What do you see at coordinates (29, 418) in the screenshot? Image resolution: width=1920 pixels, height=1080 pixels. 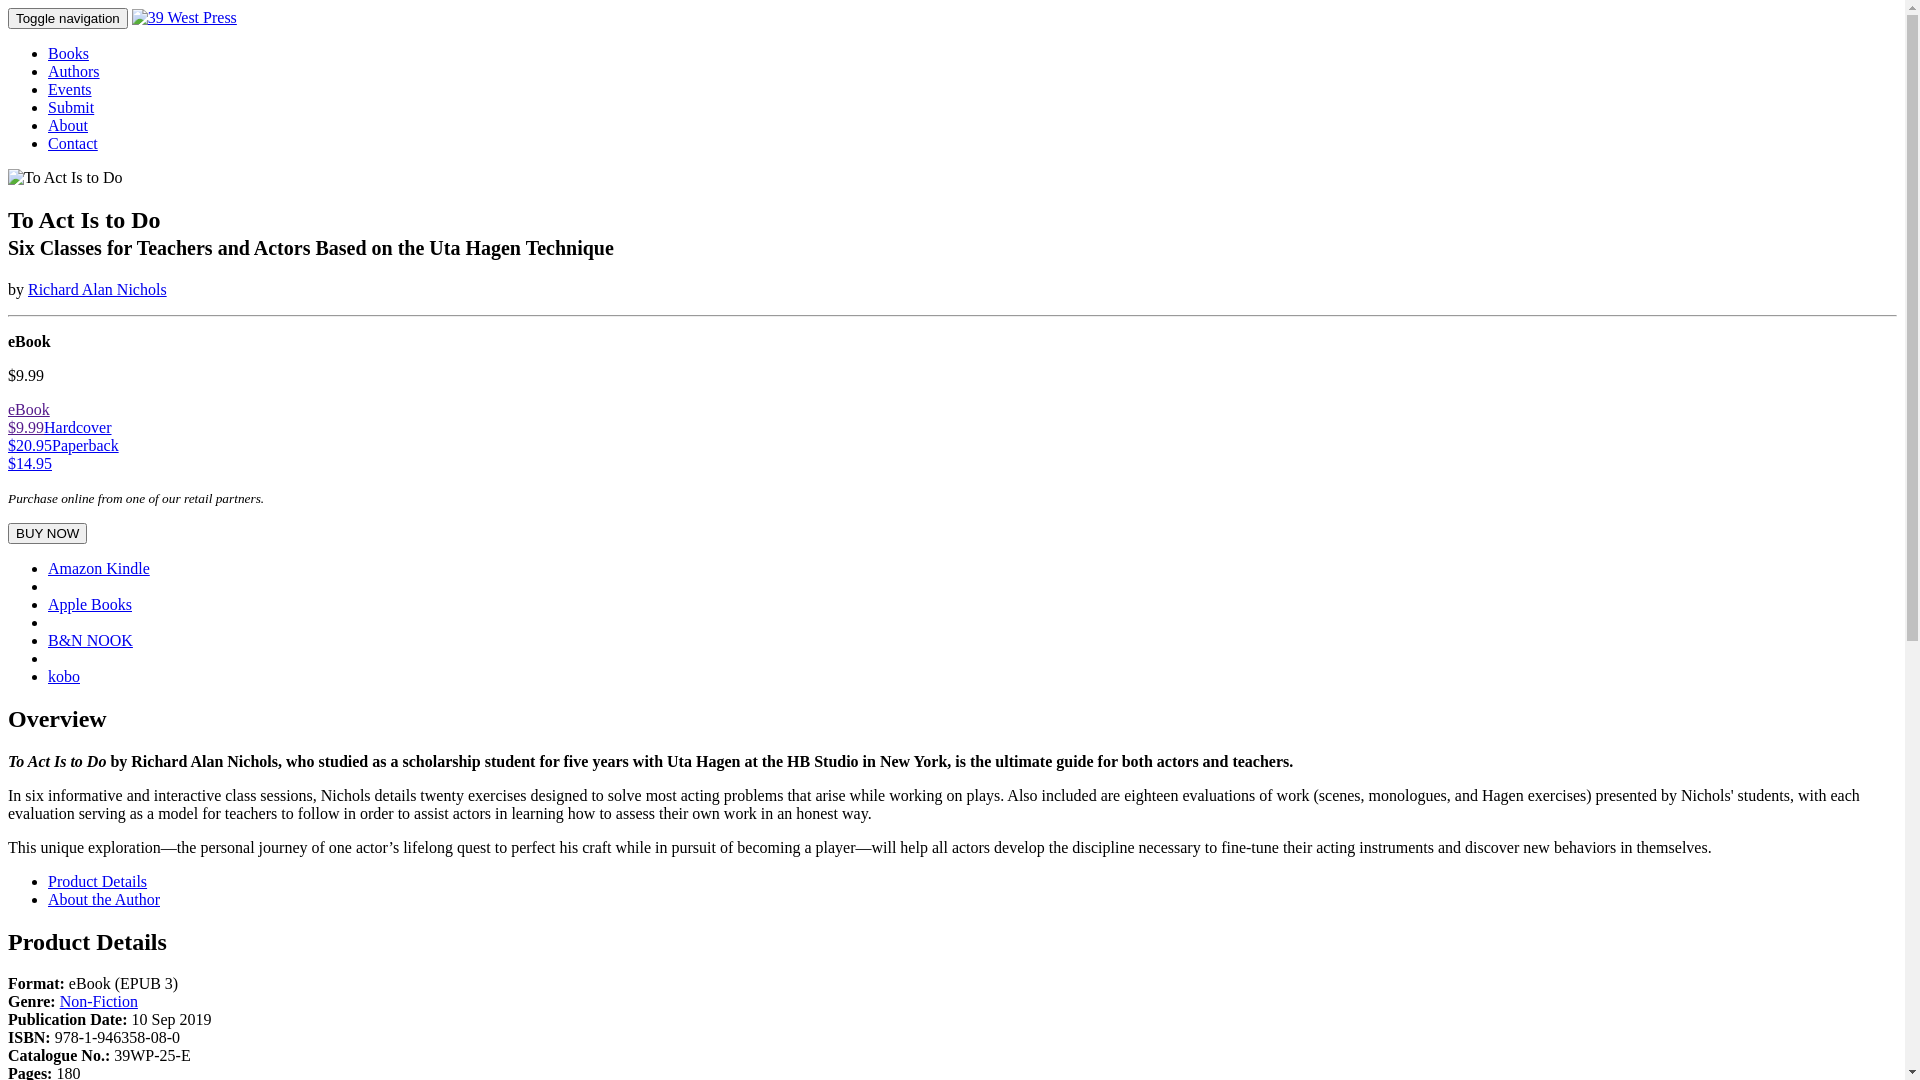 I see `eBook
$9.99` at bounding box center [29, 418].